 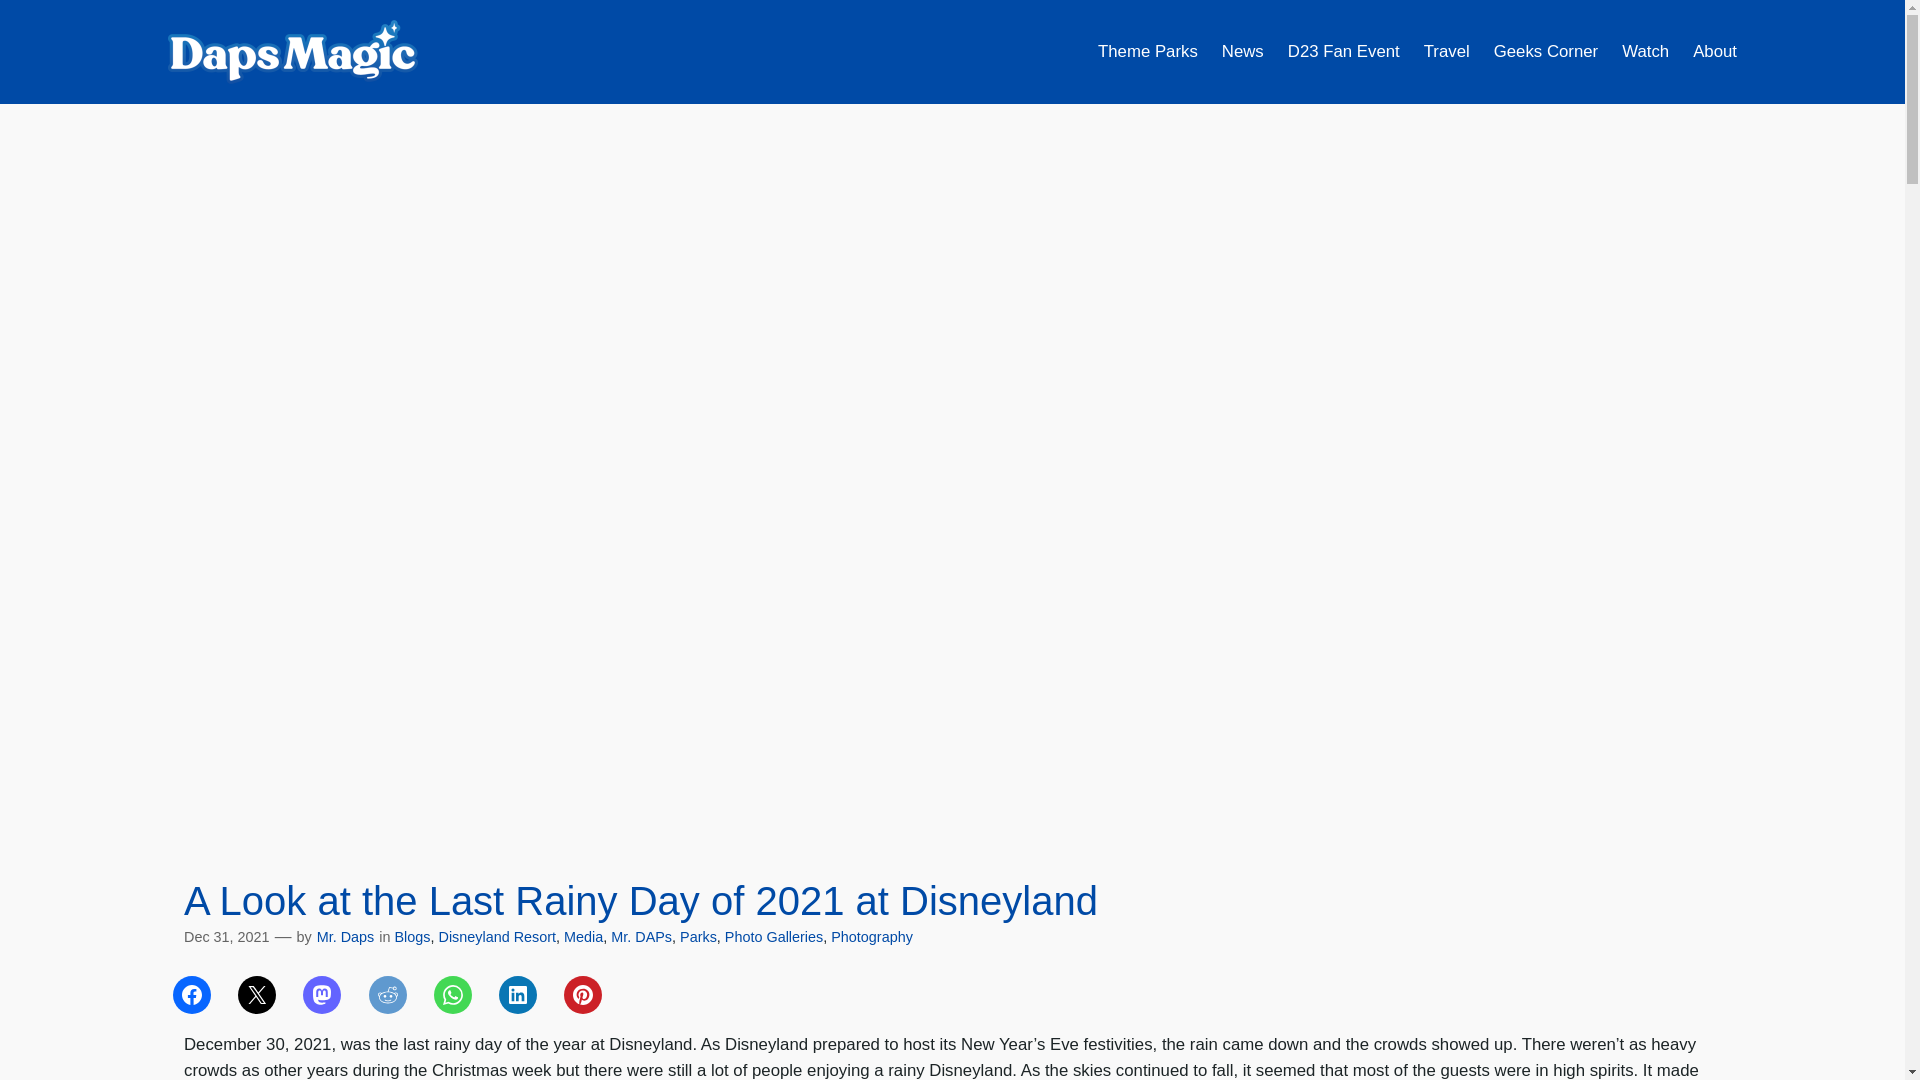 What do you see at coordinates (1242, 51) in the screenshot?
I see `News` at bounding box center [1242, 51].